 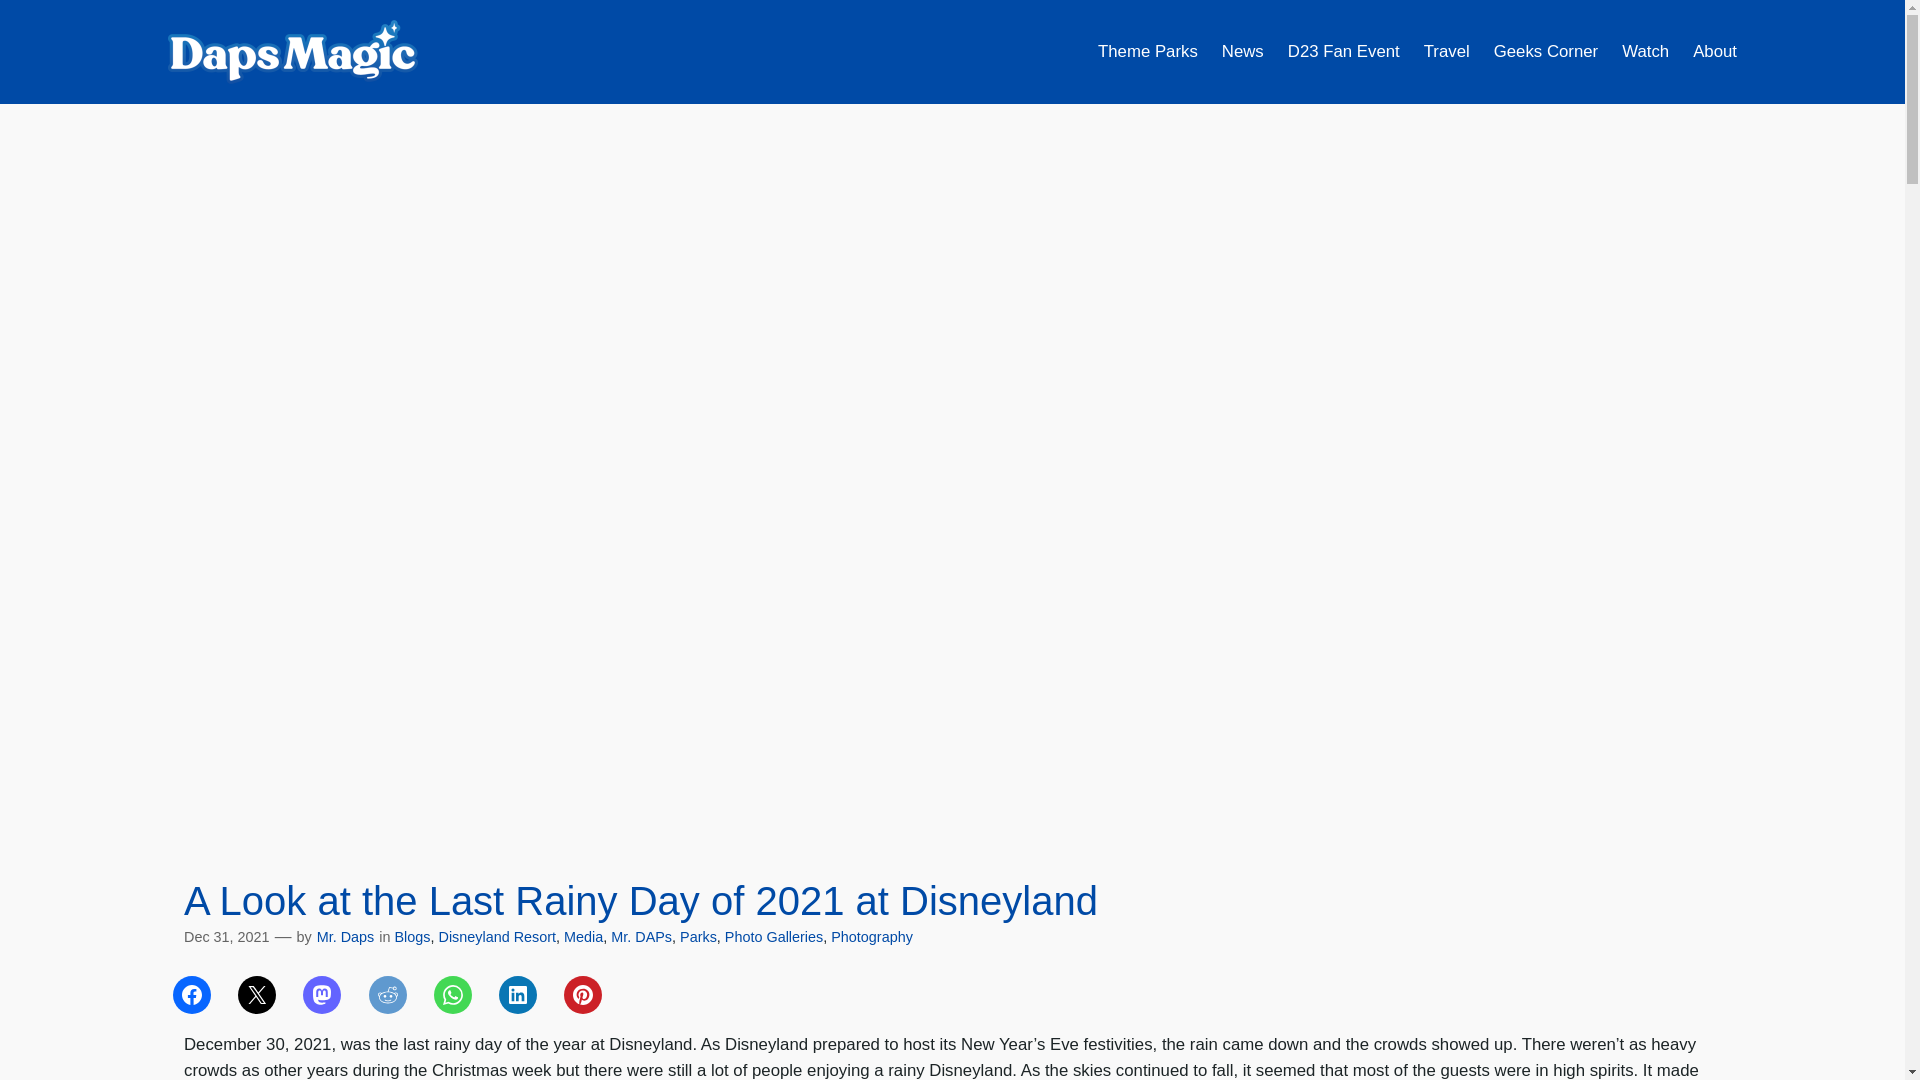 What do you see at coordinates (1242, 51) in the screenshot?
I see `News` at bounding box center [1242, 51].